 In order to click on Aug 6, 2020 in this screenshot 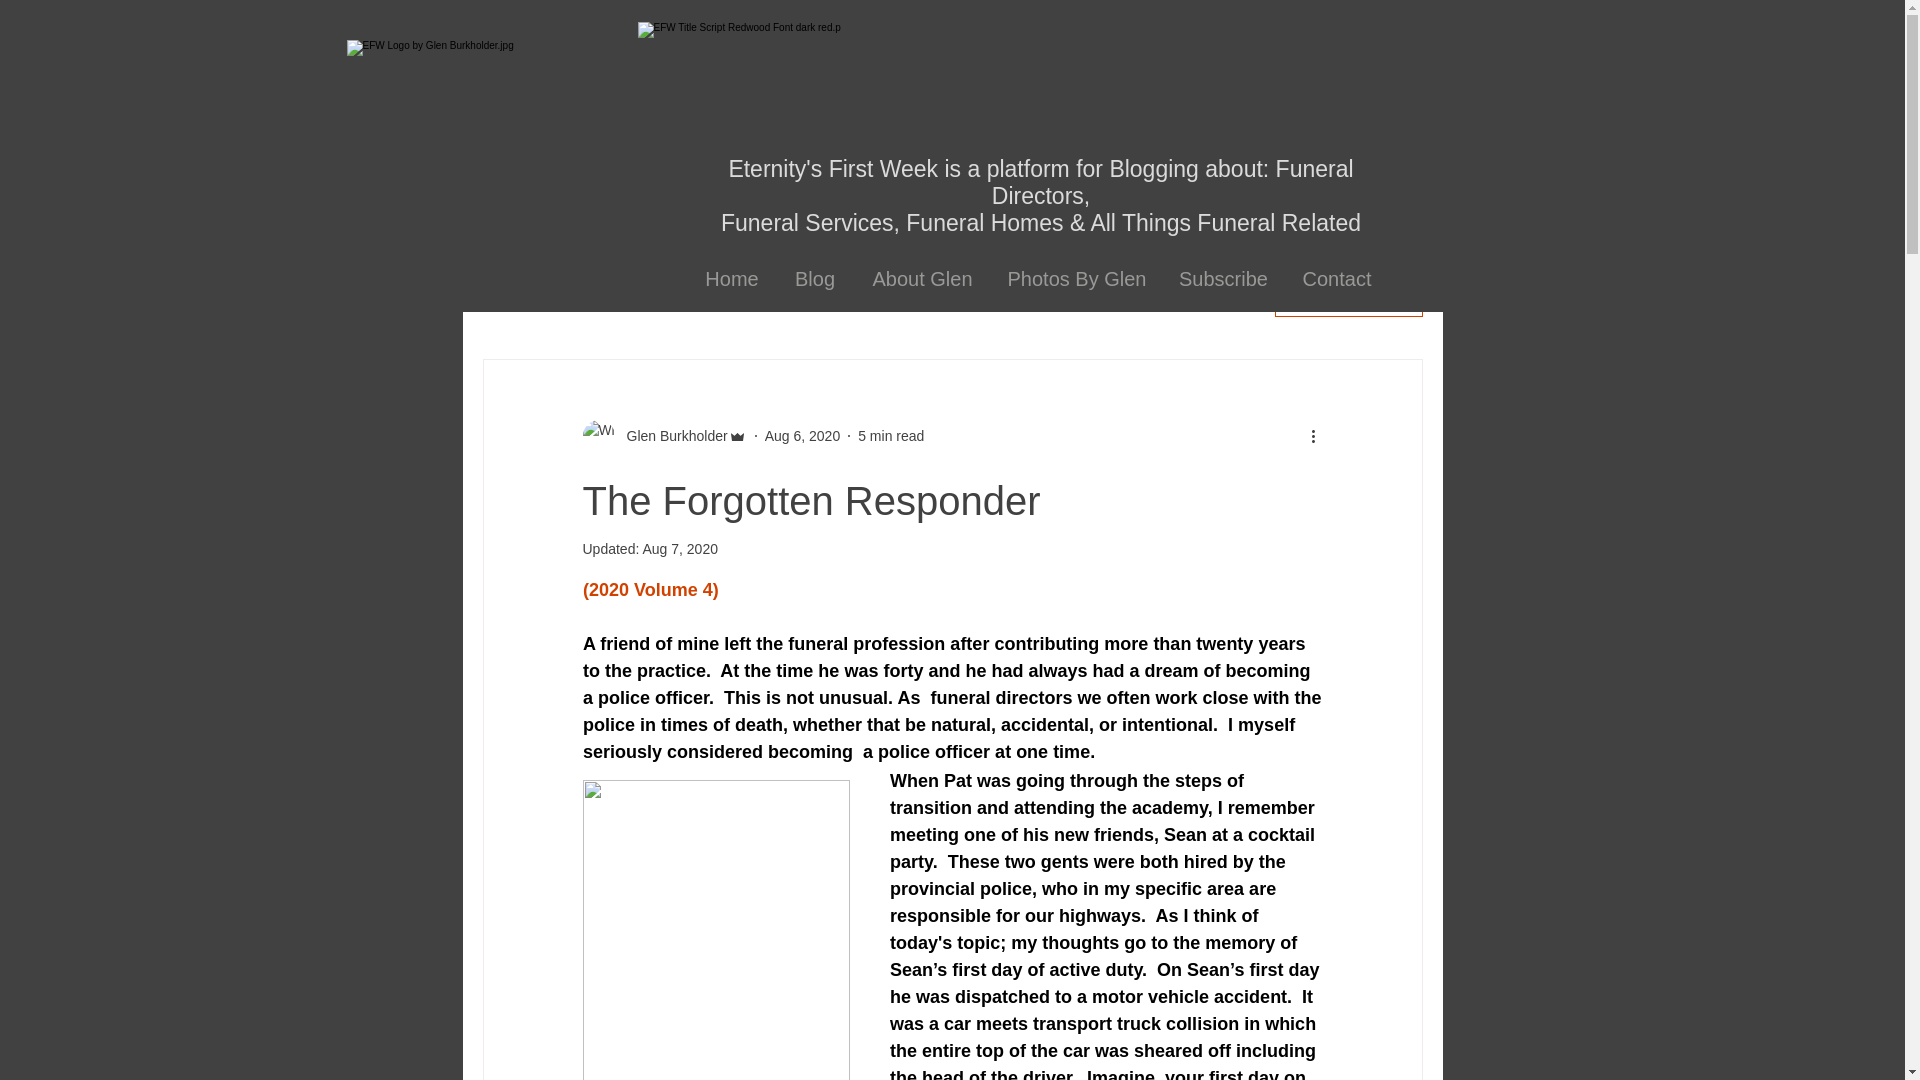, I will do `click(802, 435)`.